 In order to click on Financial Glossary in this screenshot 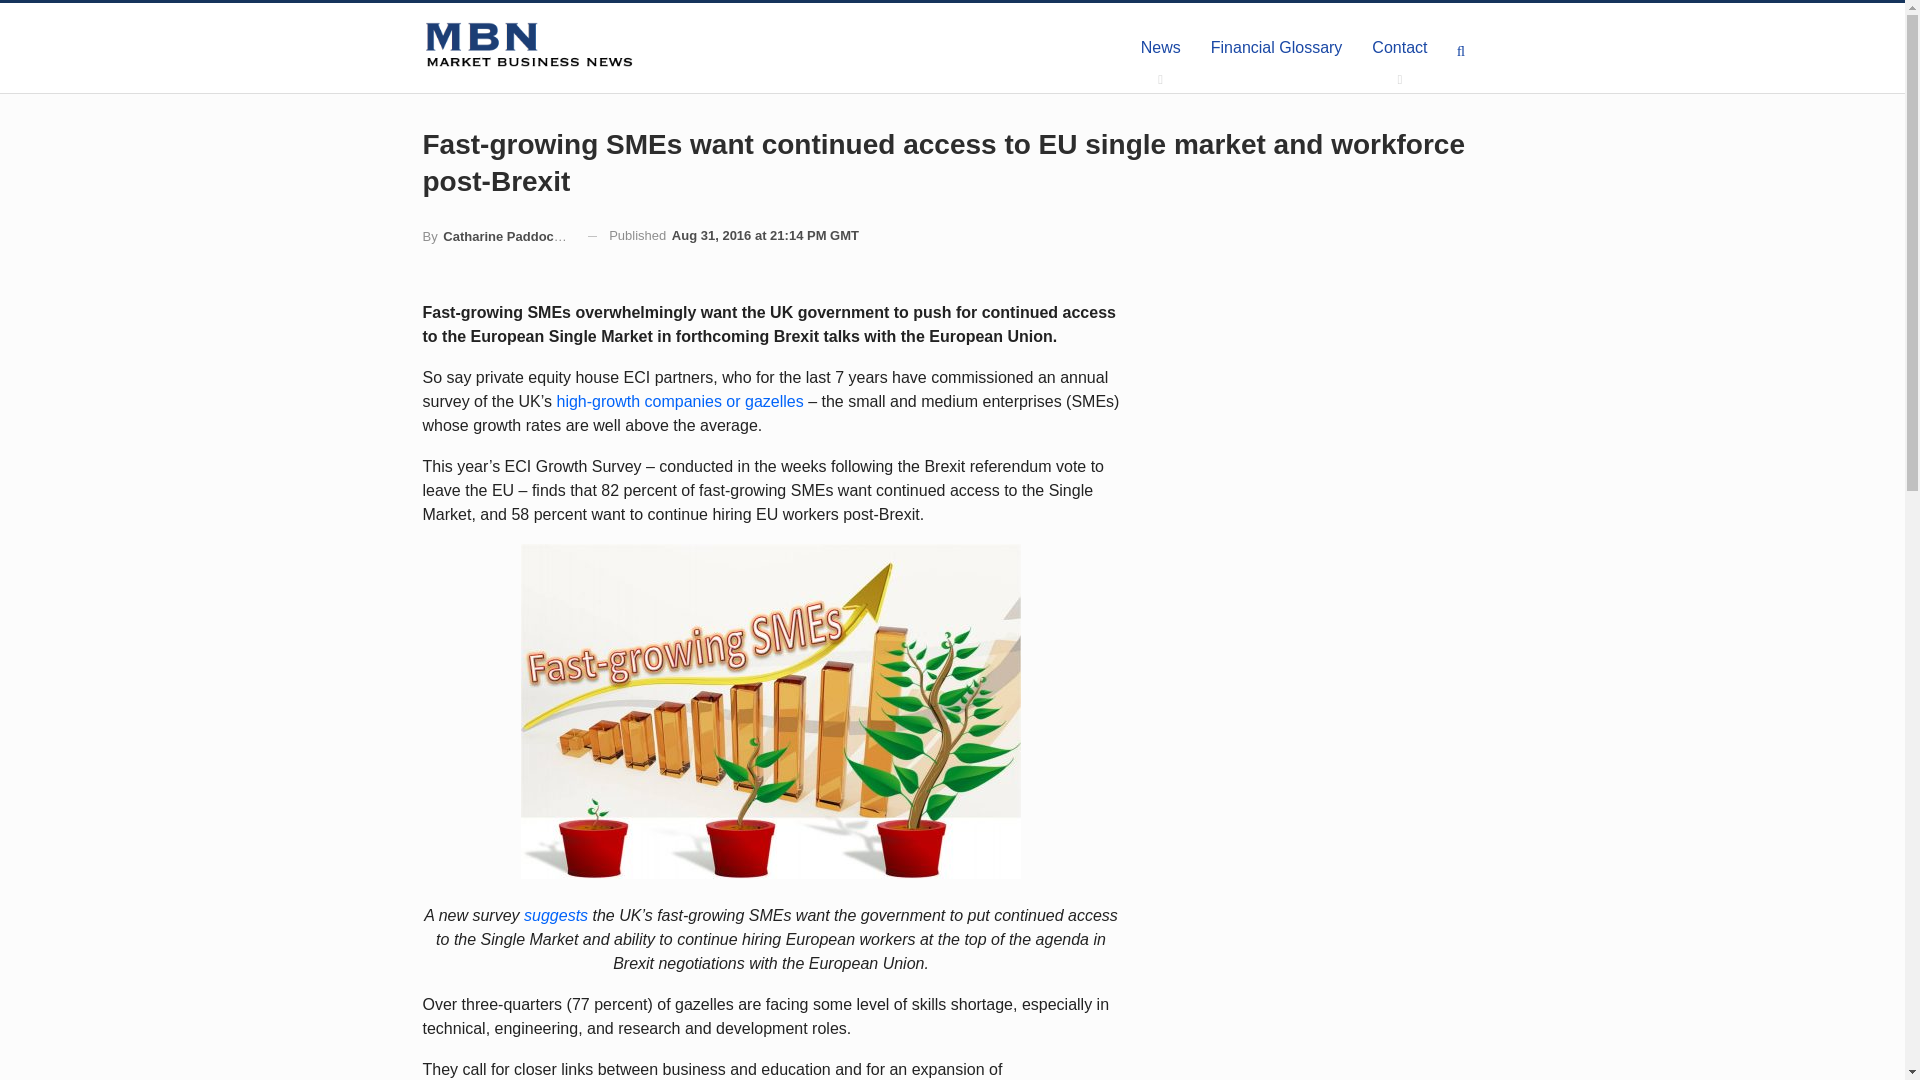, I will do `click(1276, 48)`.